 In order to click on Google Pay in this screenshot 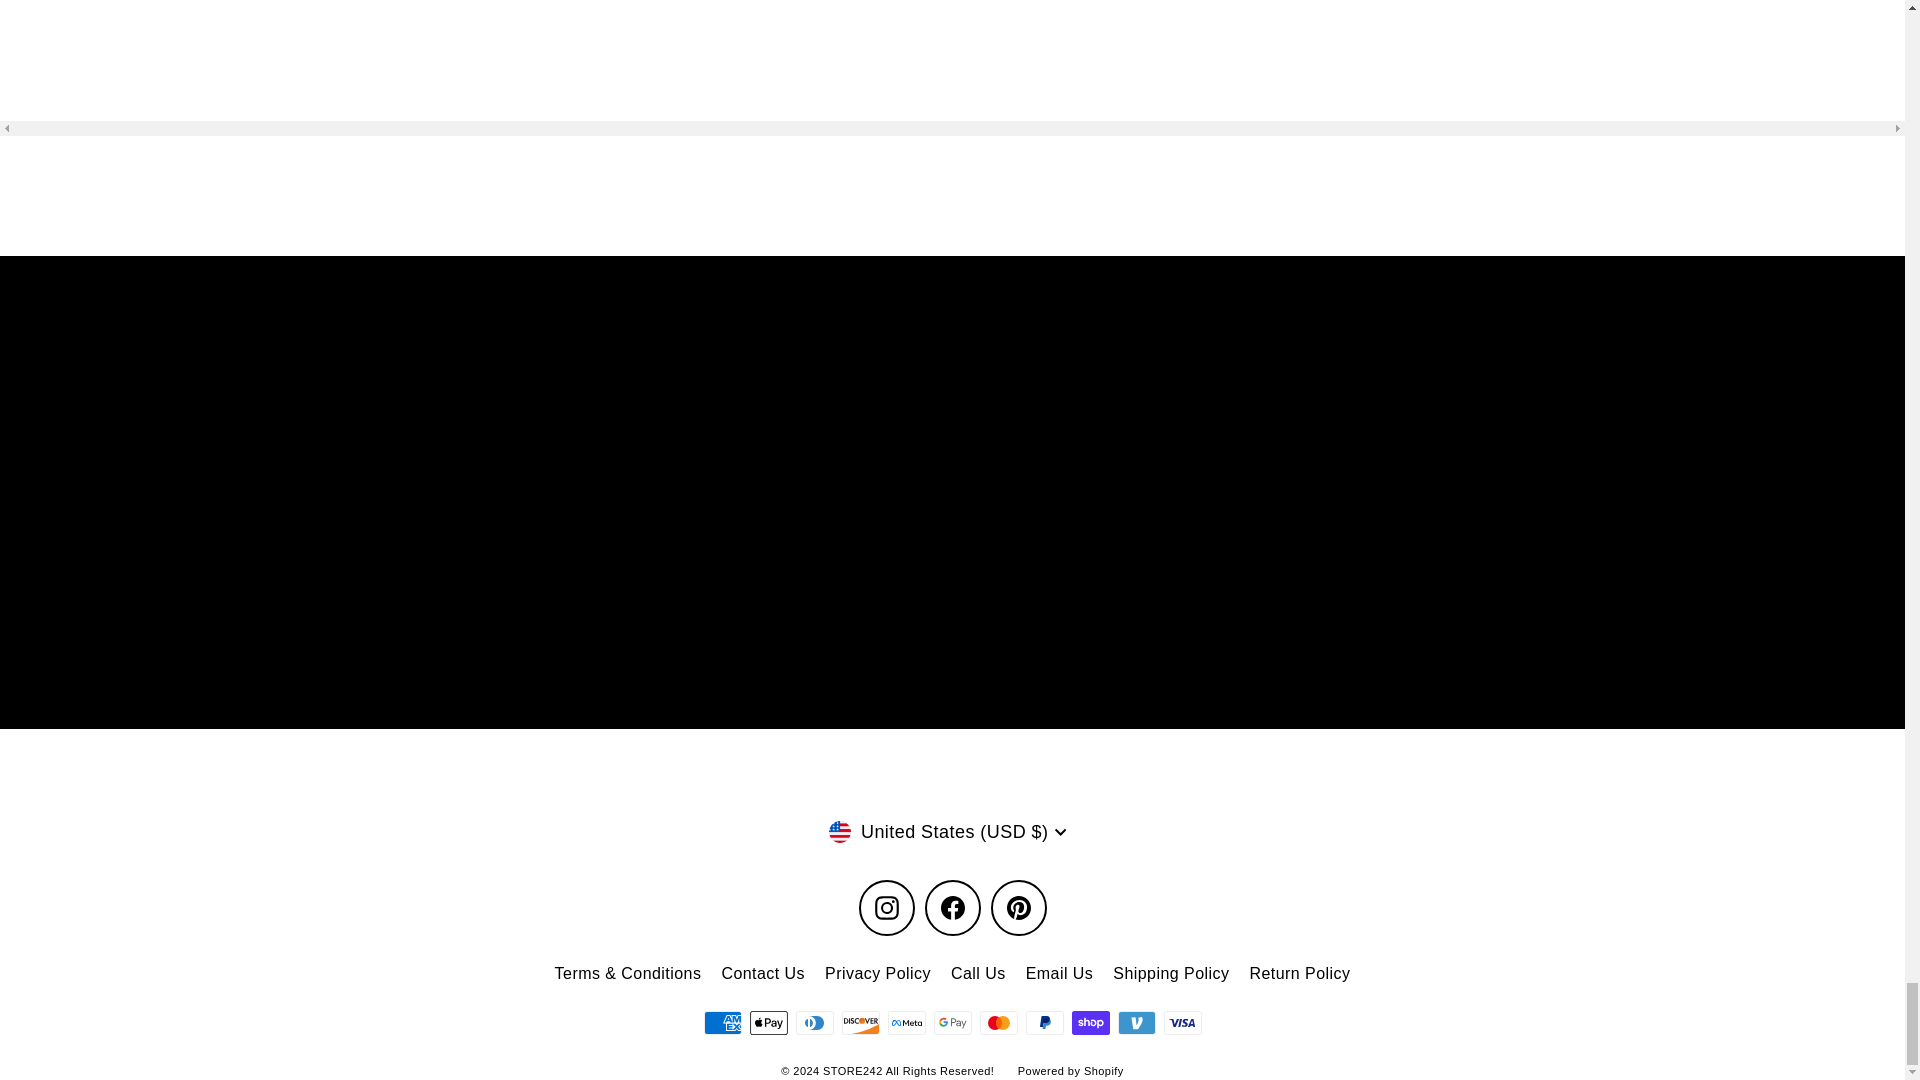, I will do `click(952, 1022)`.